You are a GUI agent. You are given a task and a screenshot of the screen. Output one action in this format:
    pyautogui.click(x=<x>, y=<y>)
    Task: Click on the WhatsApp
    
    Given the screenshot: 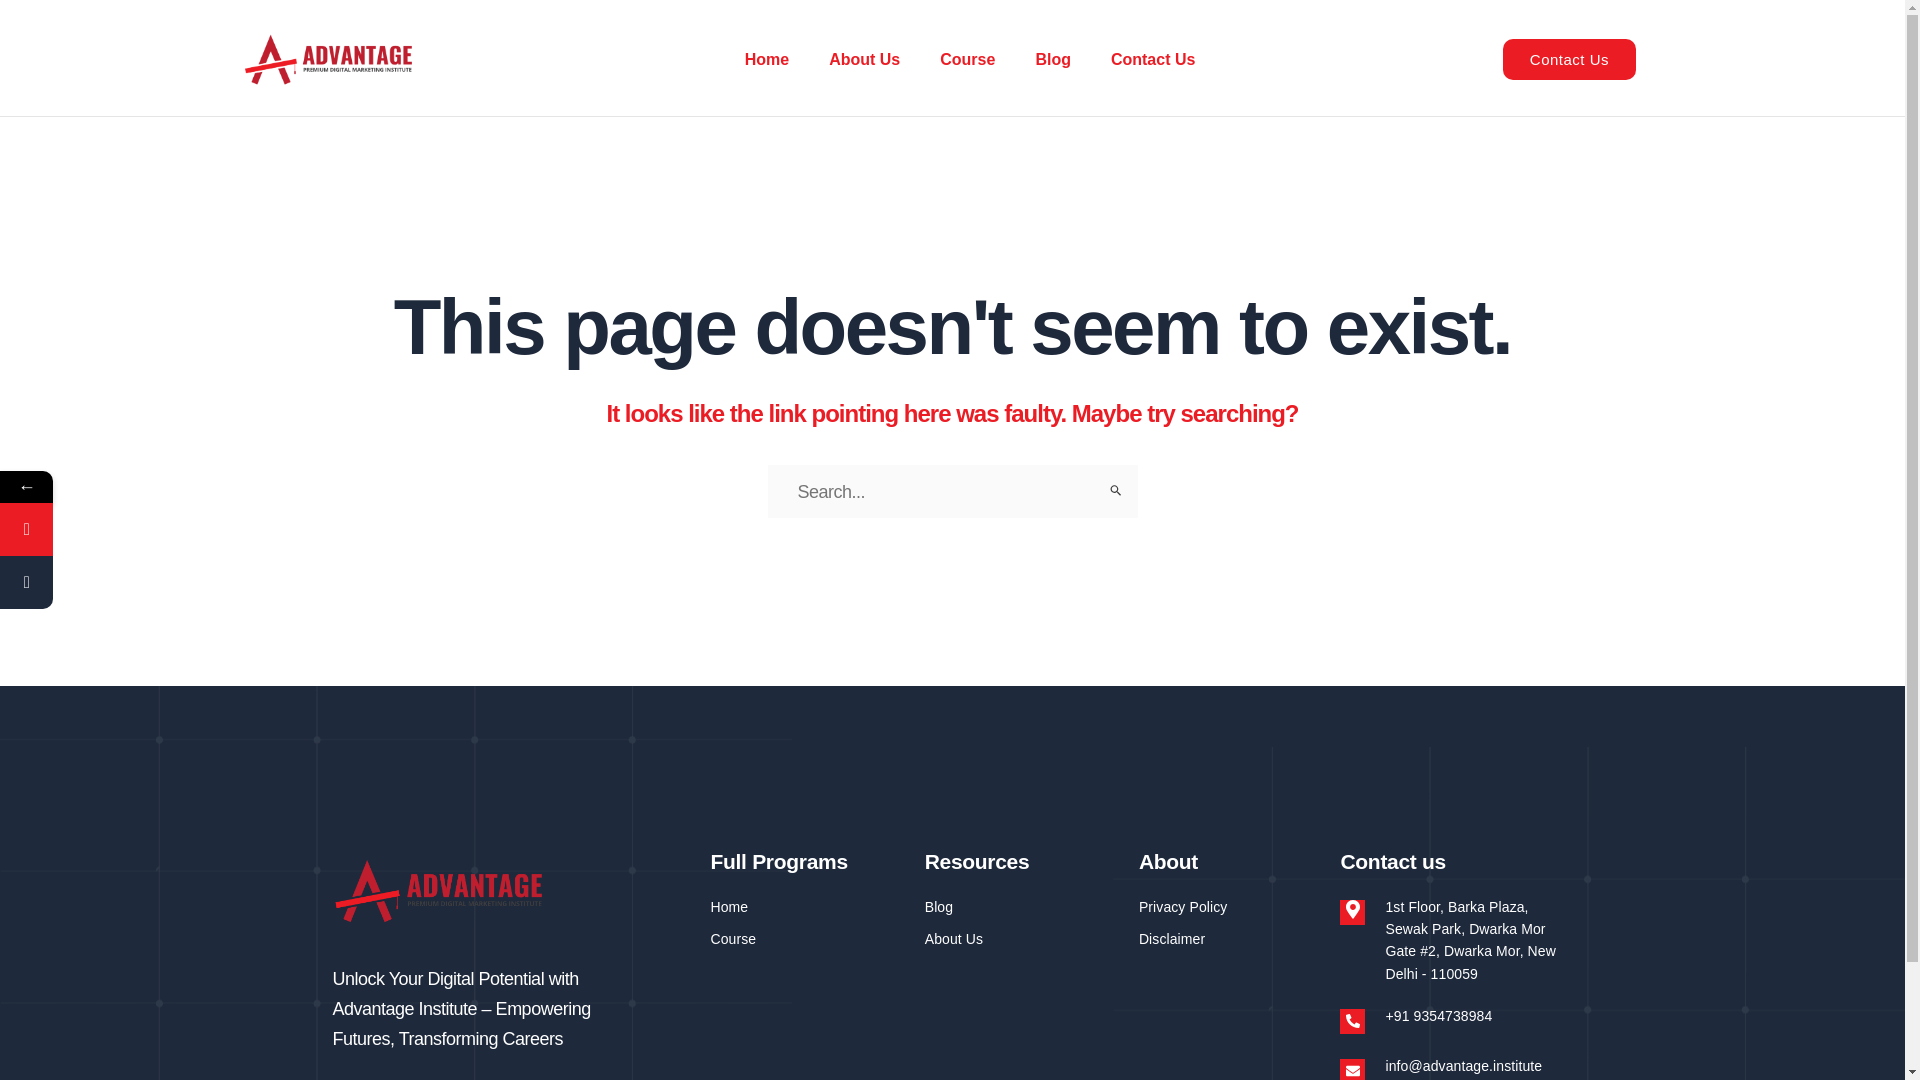 What is the action you would take?
    pyautogui.click(x=26, y=530)
    